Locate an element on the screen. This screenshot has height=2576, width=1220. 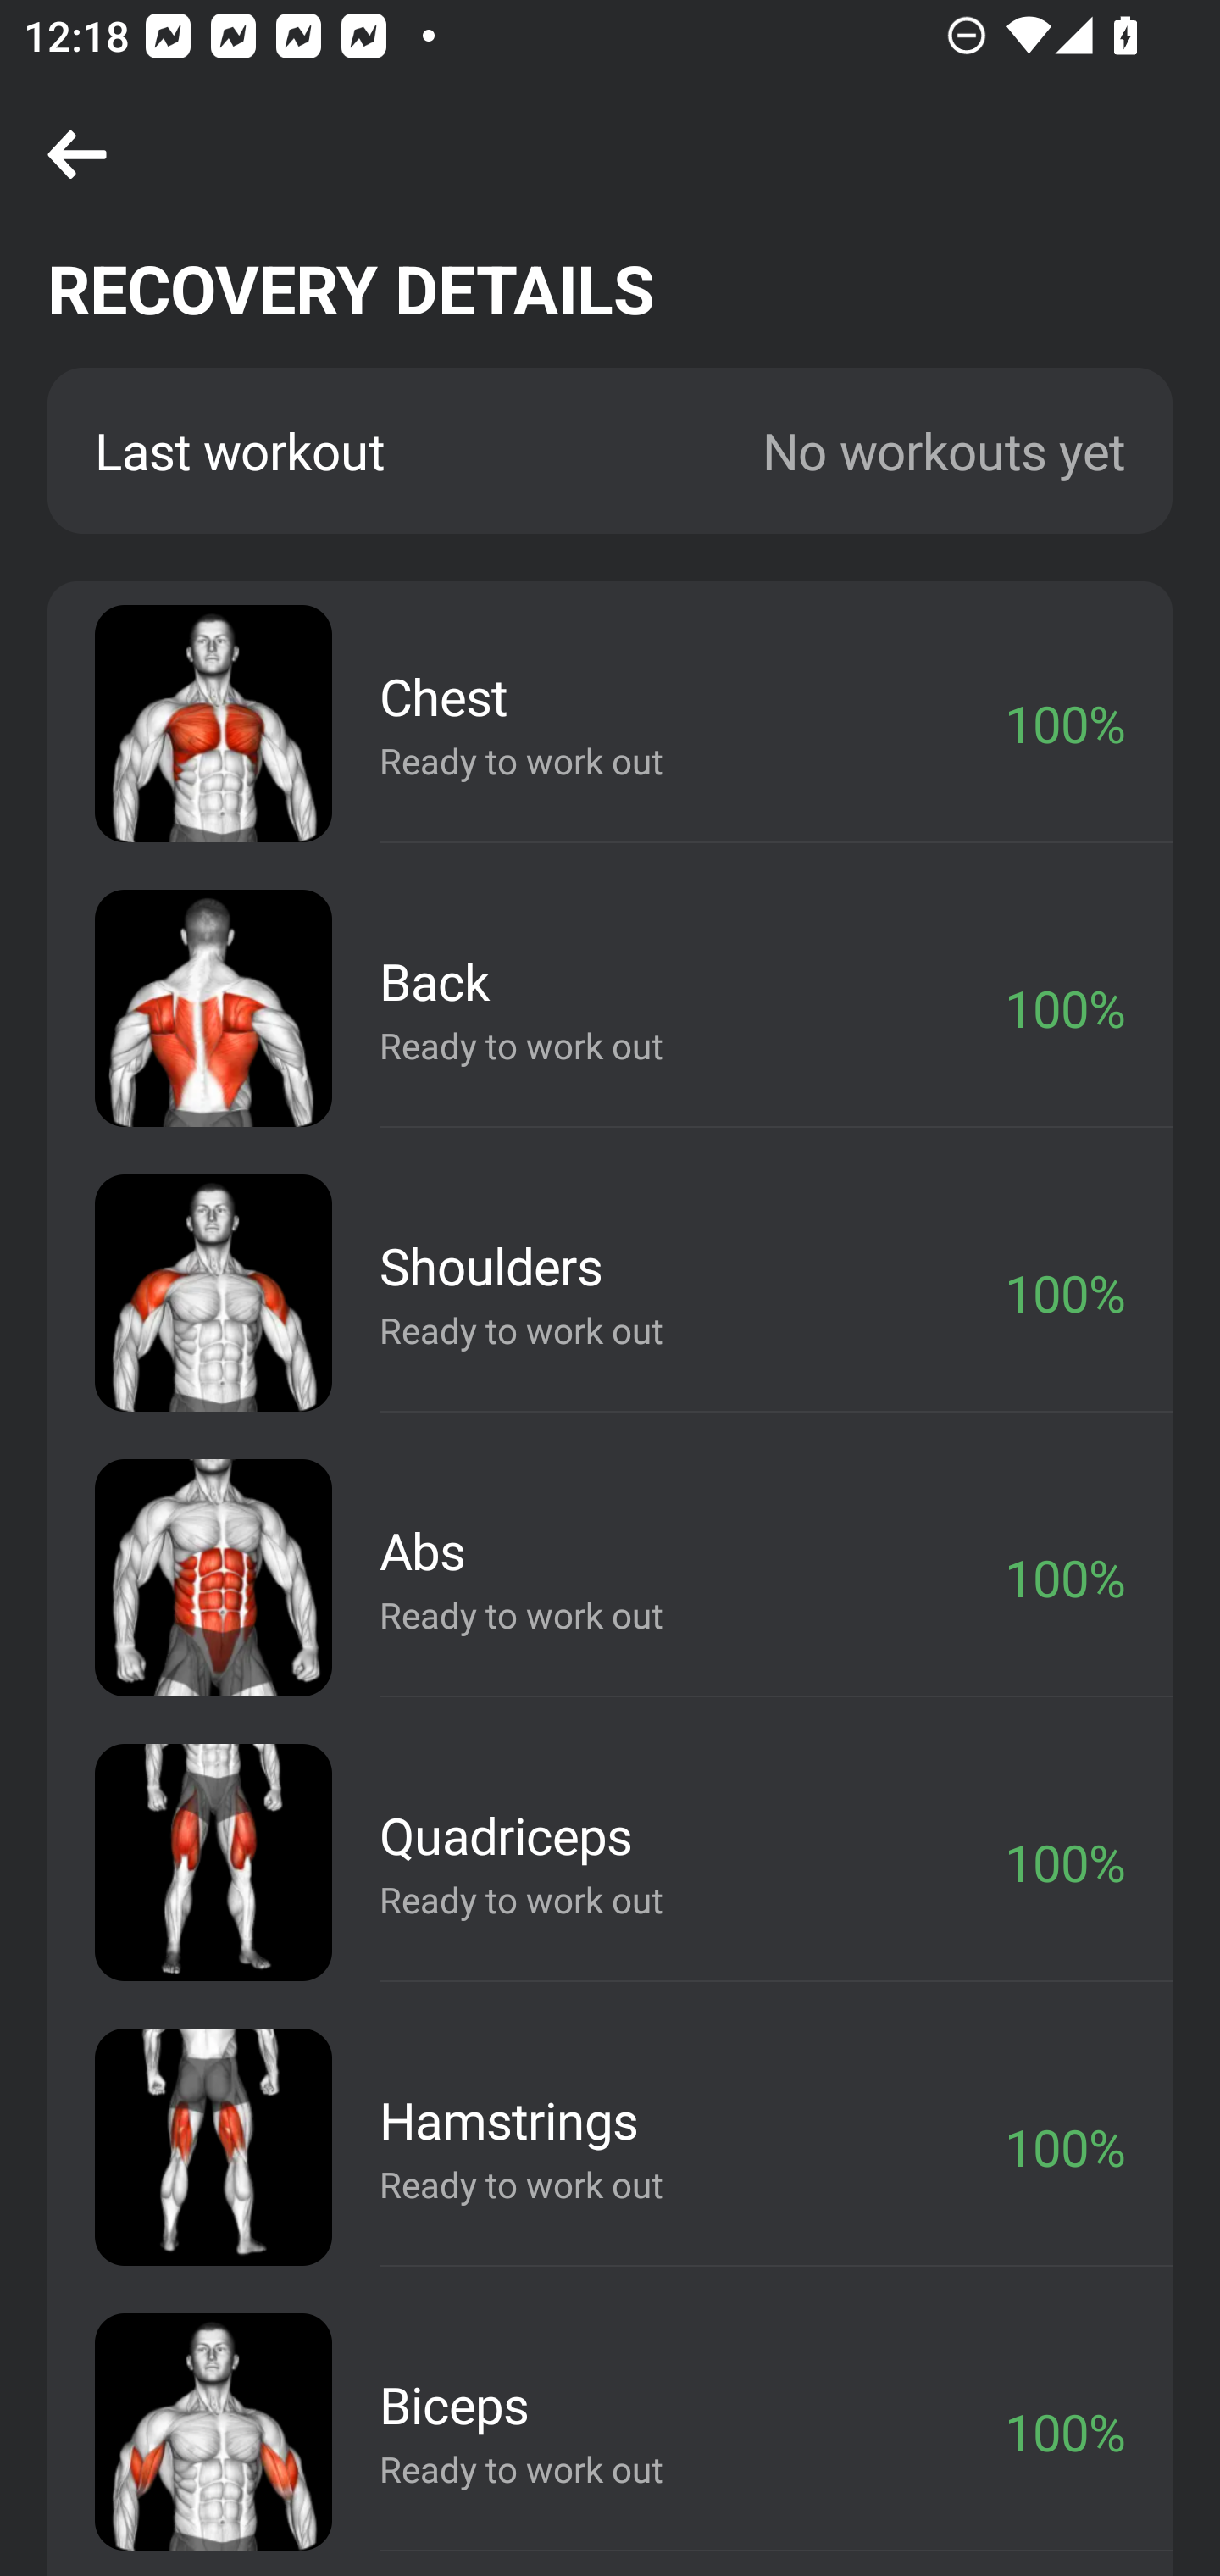
Navigation icon is located at coordinates (77, 156).